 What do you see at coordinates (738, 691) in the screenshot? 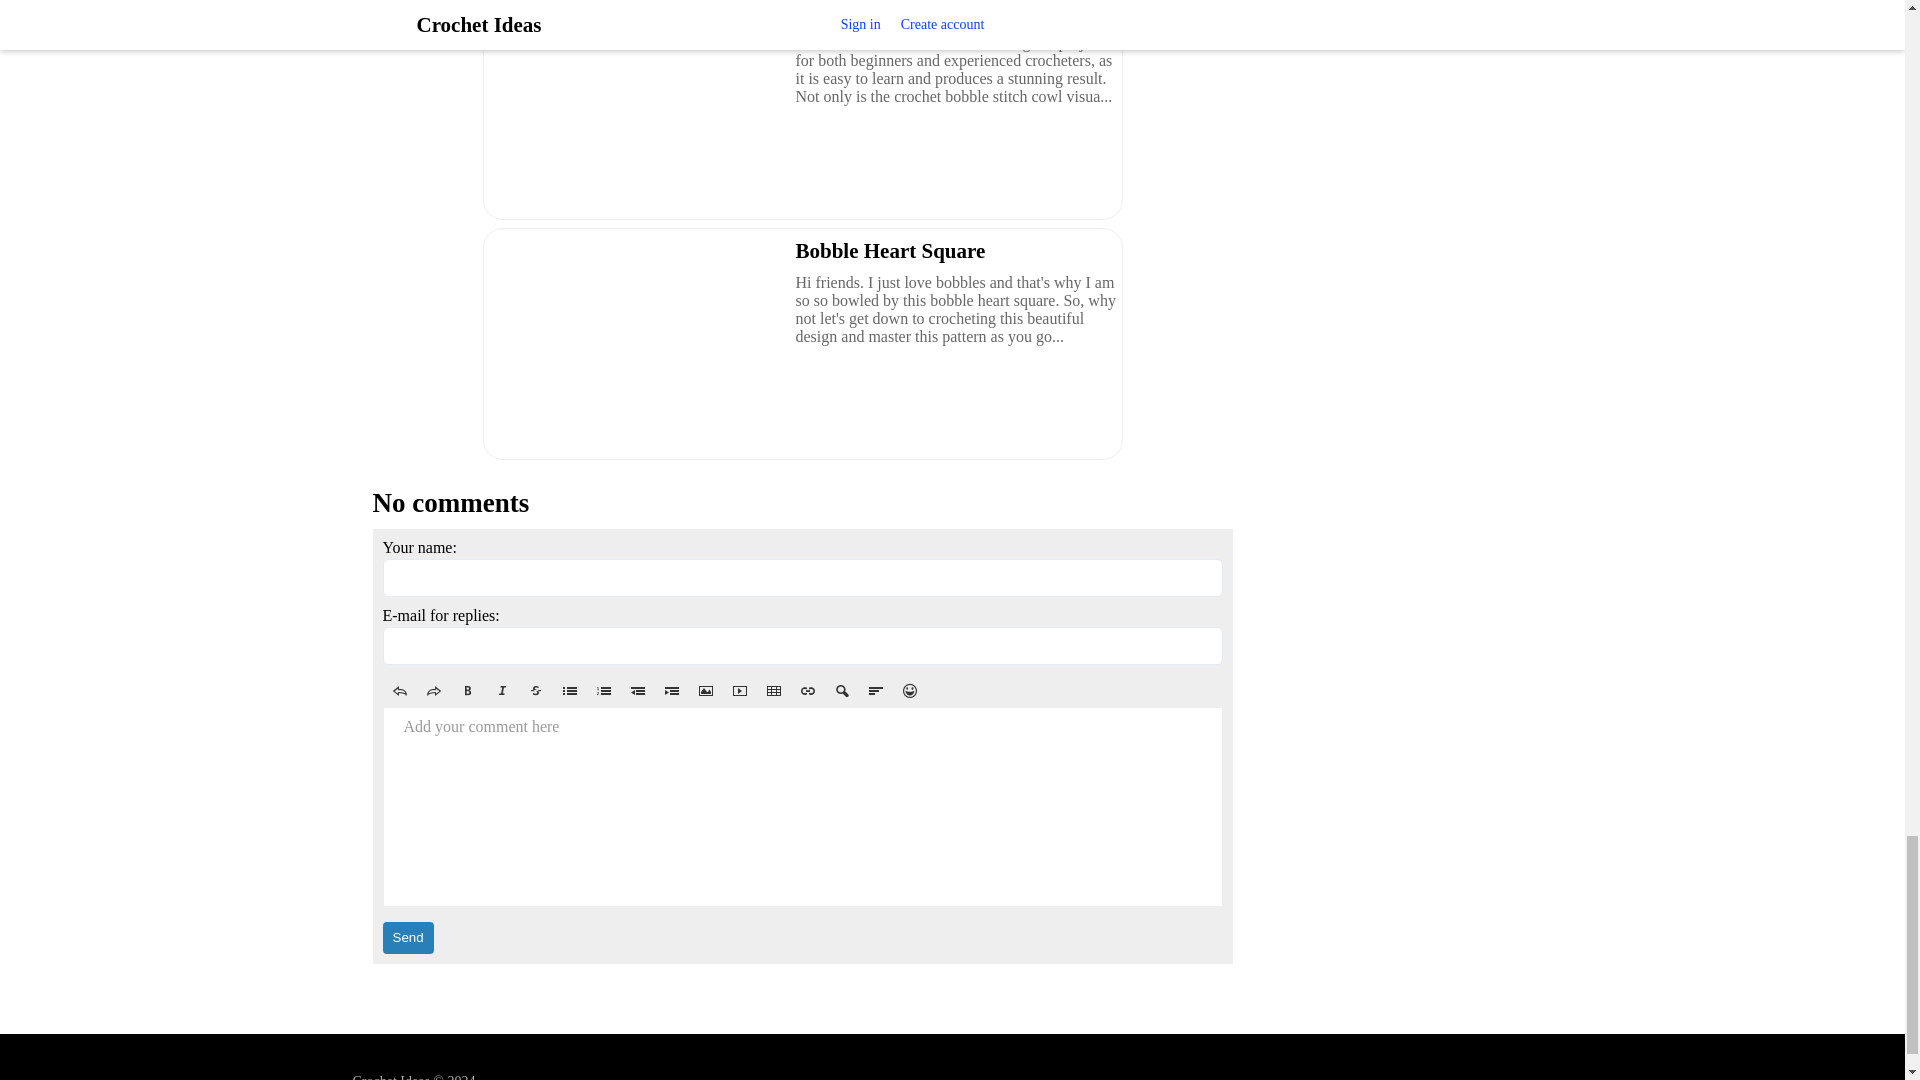
I see `Insert Video` at bounding box center [738, 691].